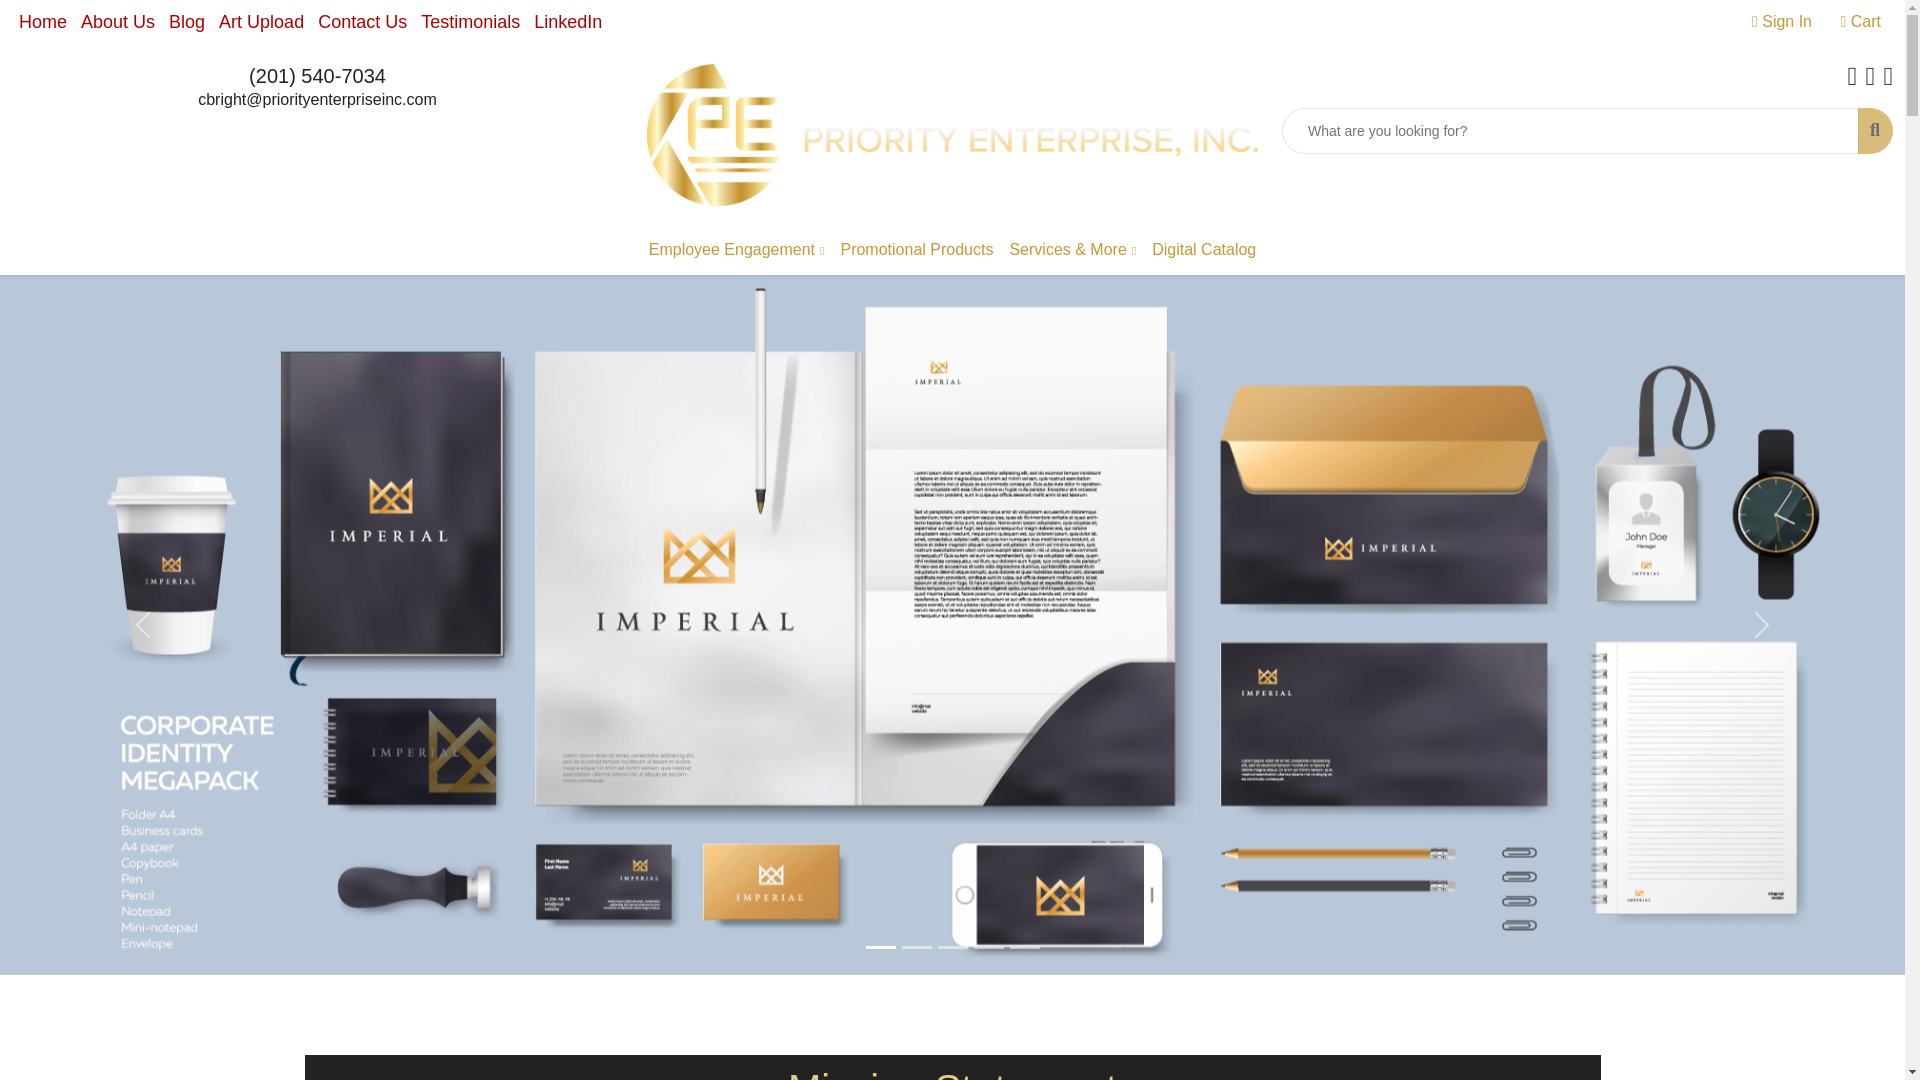 This screenshot has height=1080, width=1920. What do you see at coordinates (362, 22) in the screenshot?
I see `Contact Us` at bounding box center [362, 22].